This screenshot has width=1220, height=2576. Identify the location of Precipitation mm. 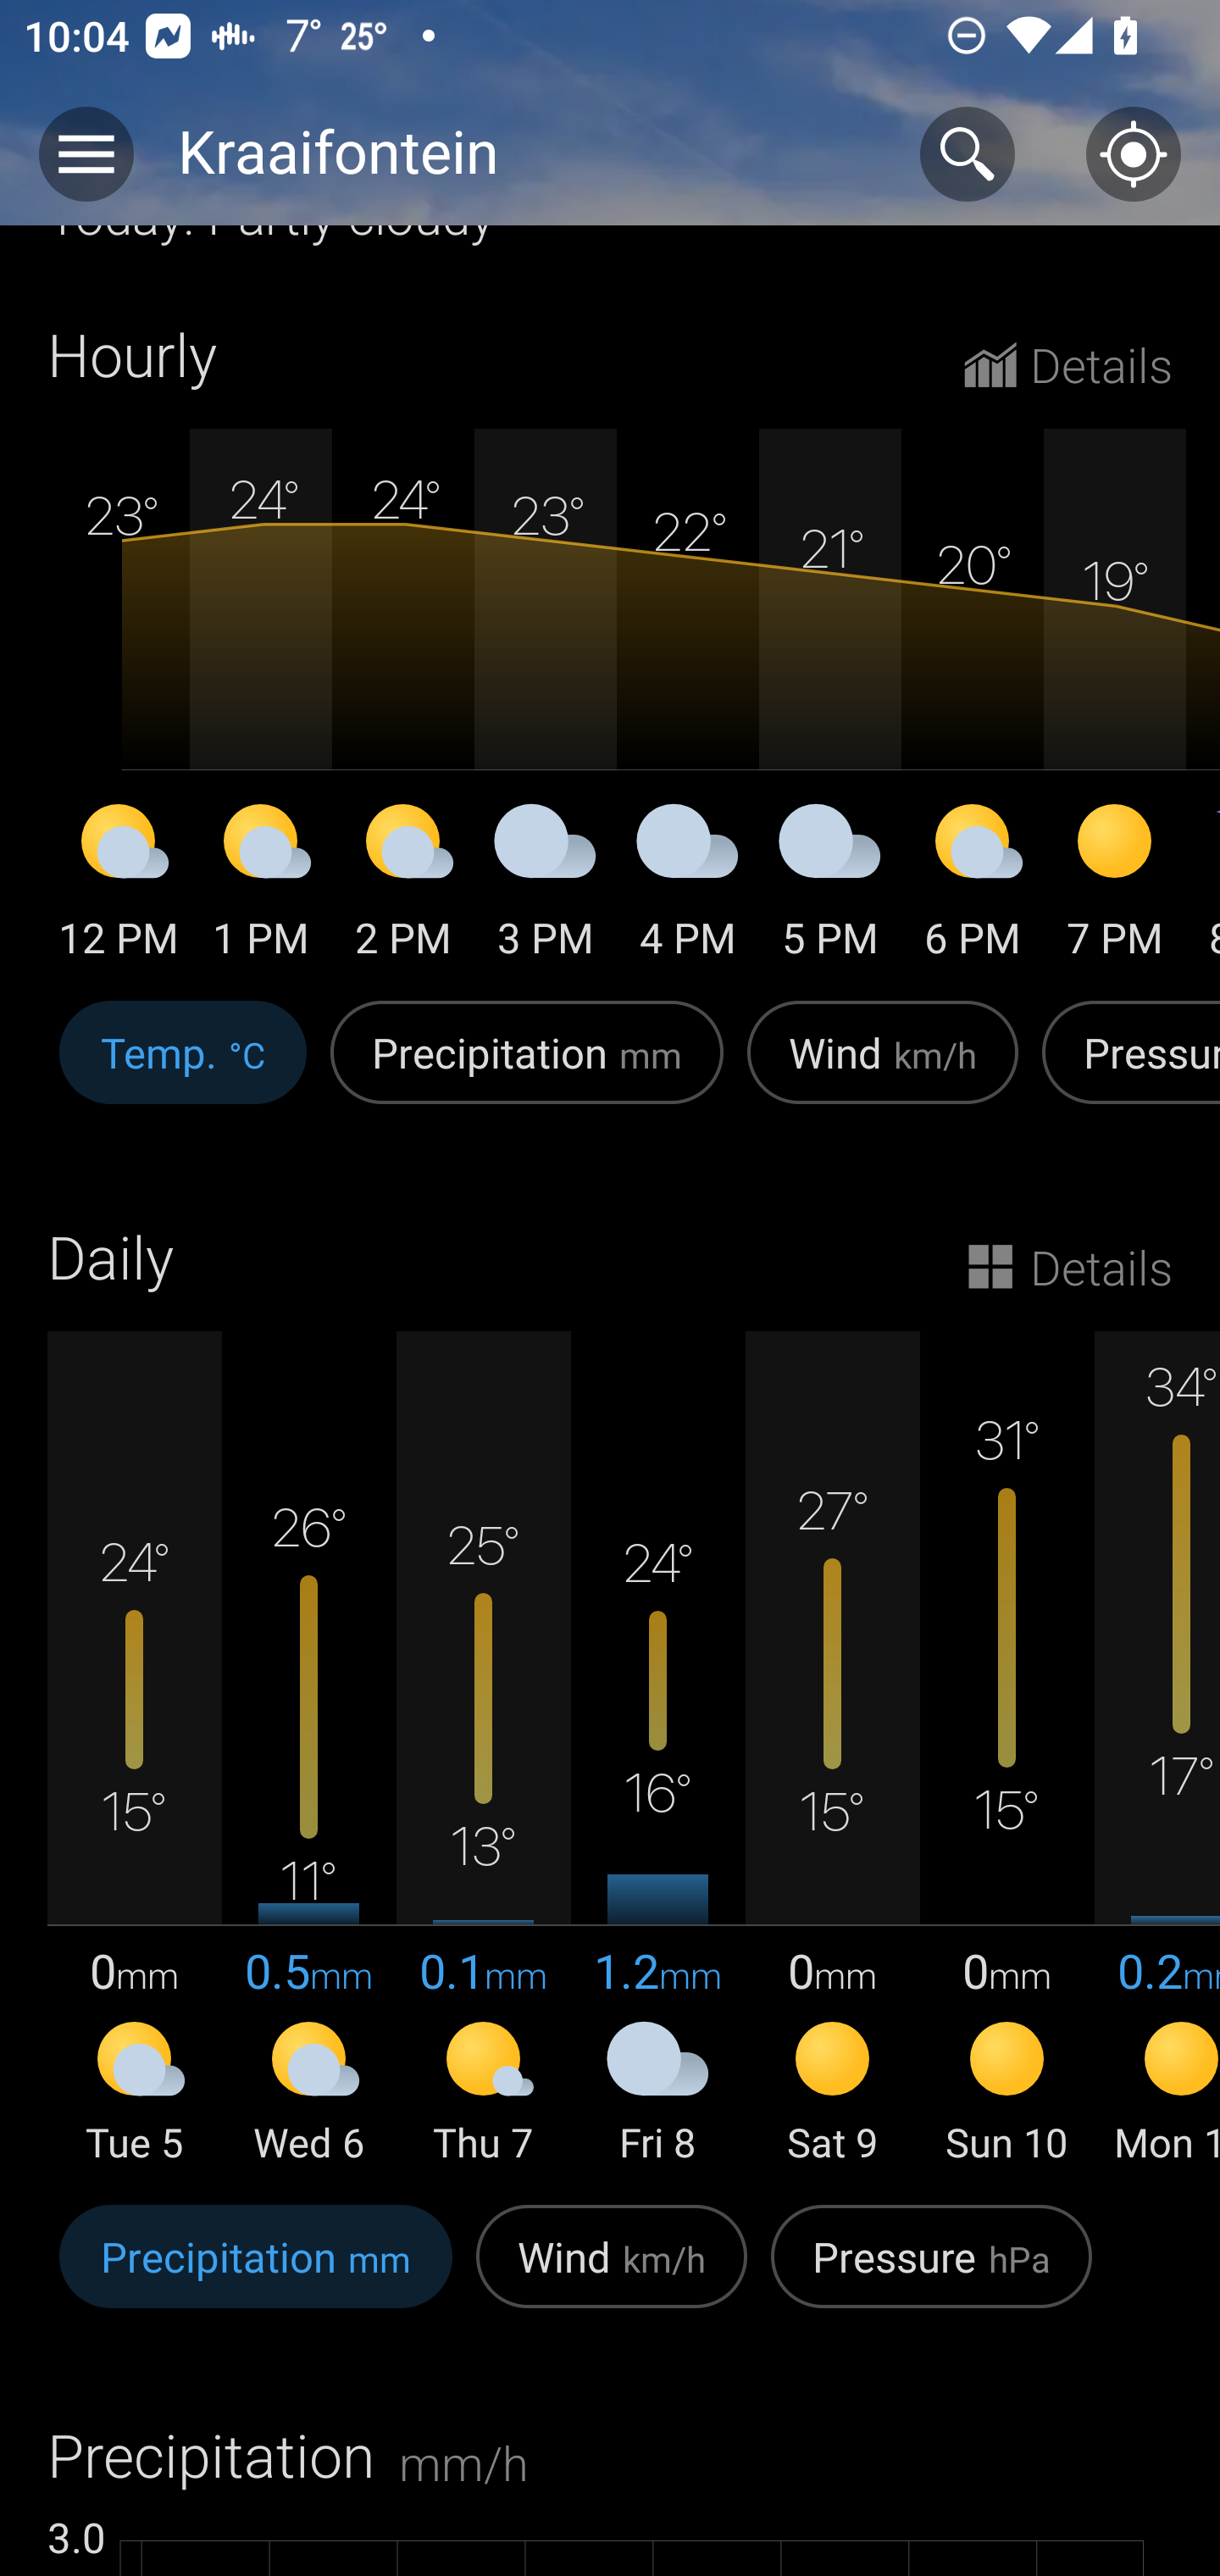
(527, 1069).